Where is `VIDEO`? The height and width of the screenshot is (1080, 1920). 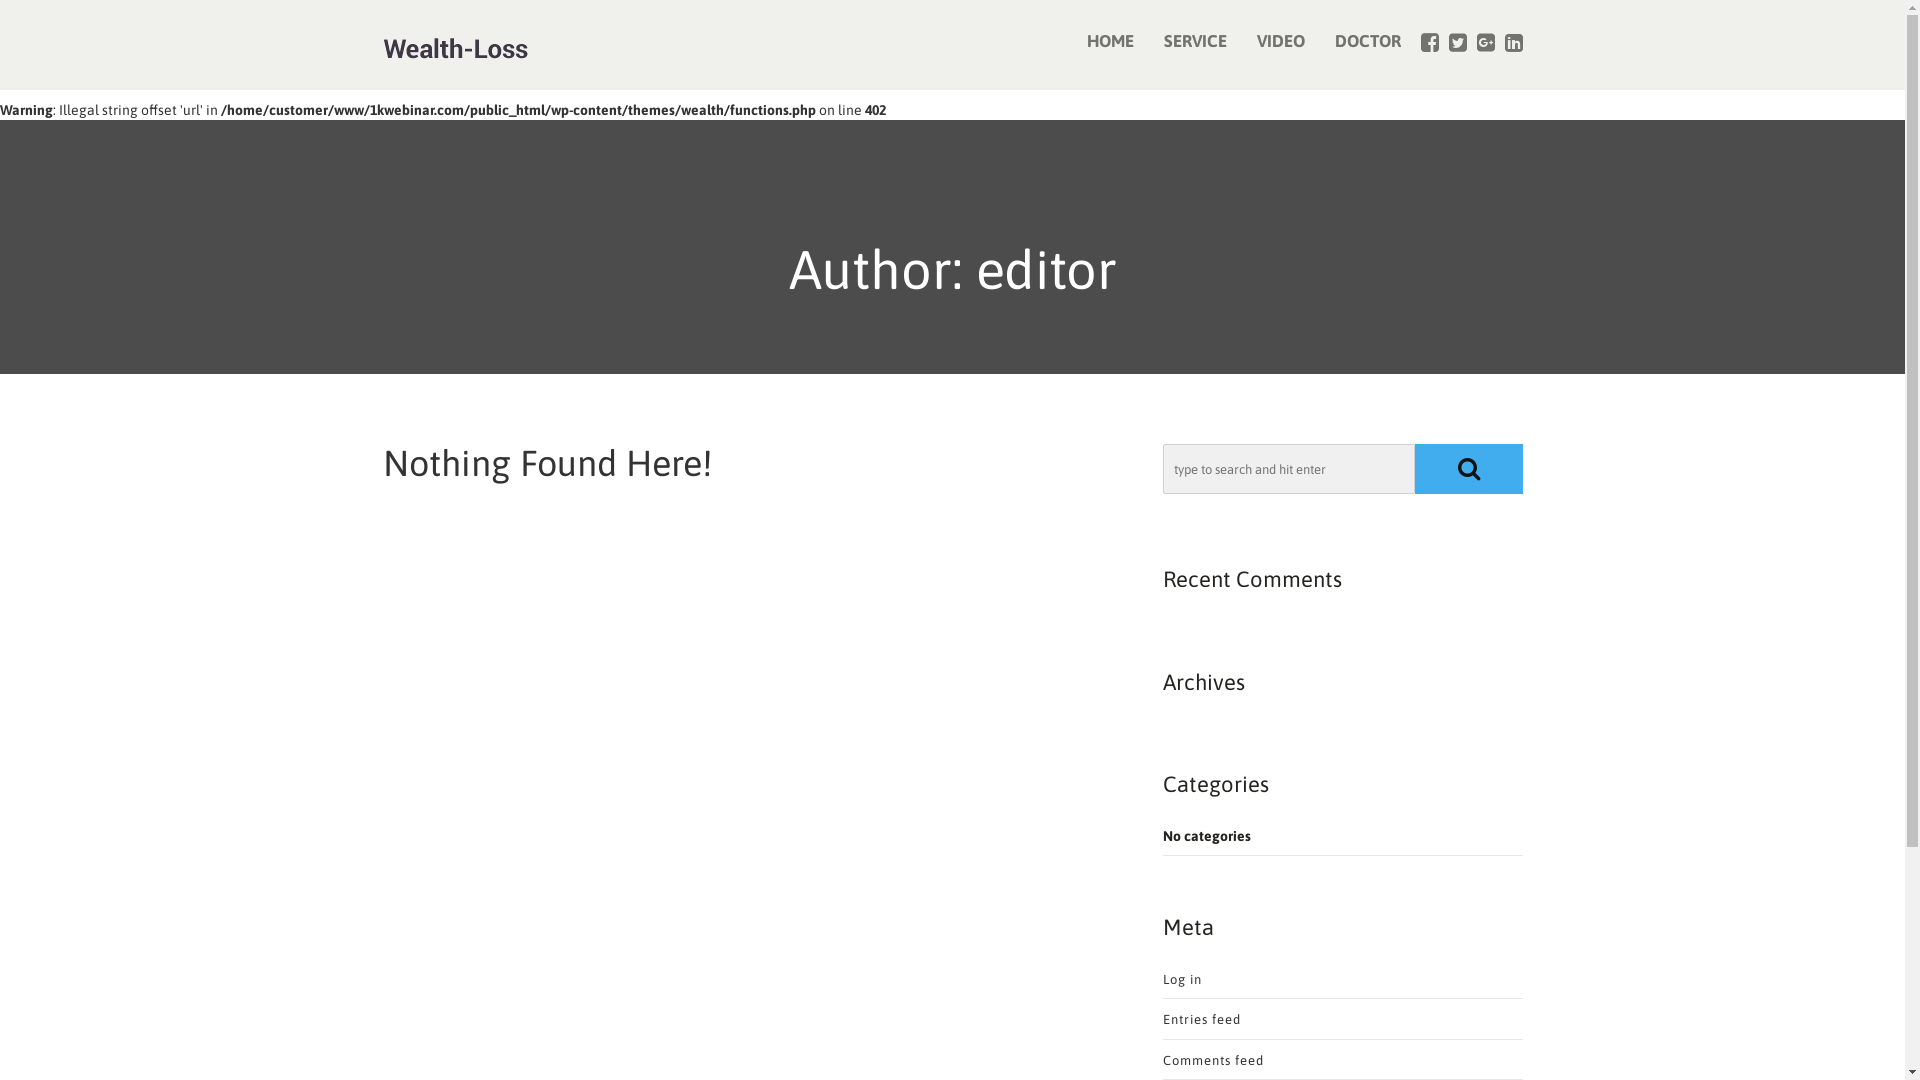 VIDEO is located at coordinates (1281, 42).